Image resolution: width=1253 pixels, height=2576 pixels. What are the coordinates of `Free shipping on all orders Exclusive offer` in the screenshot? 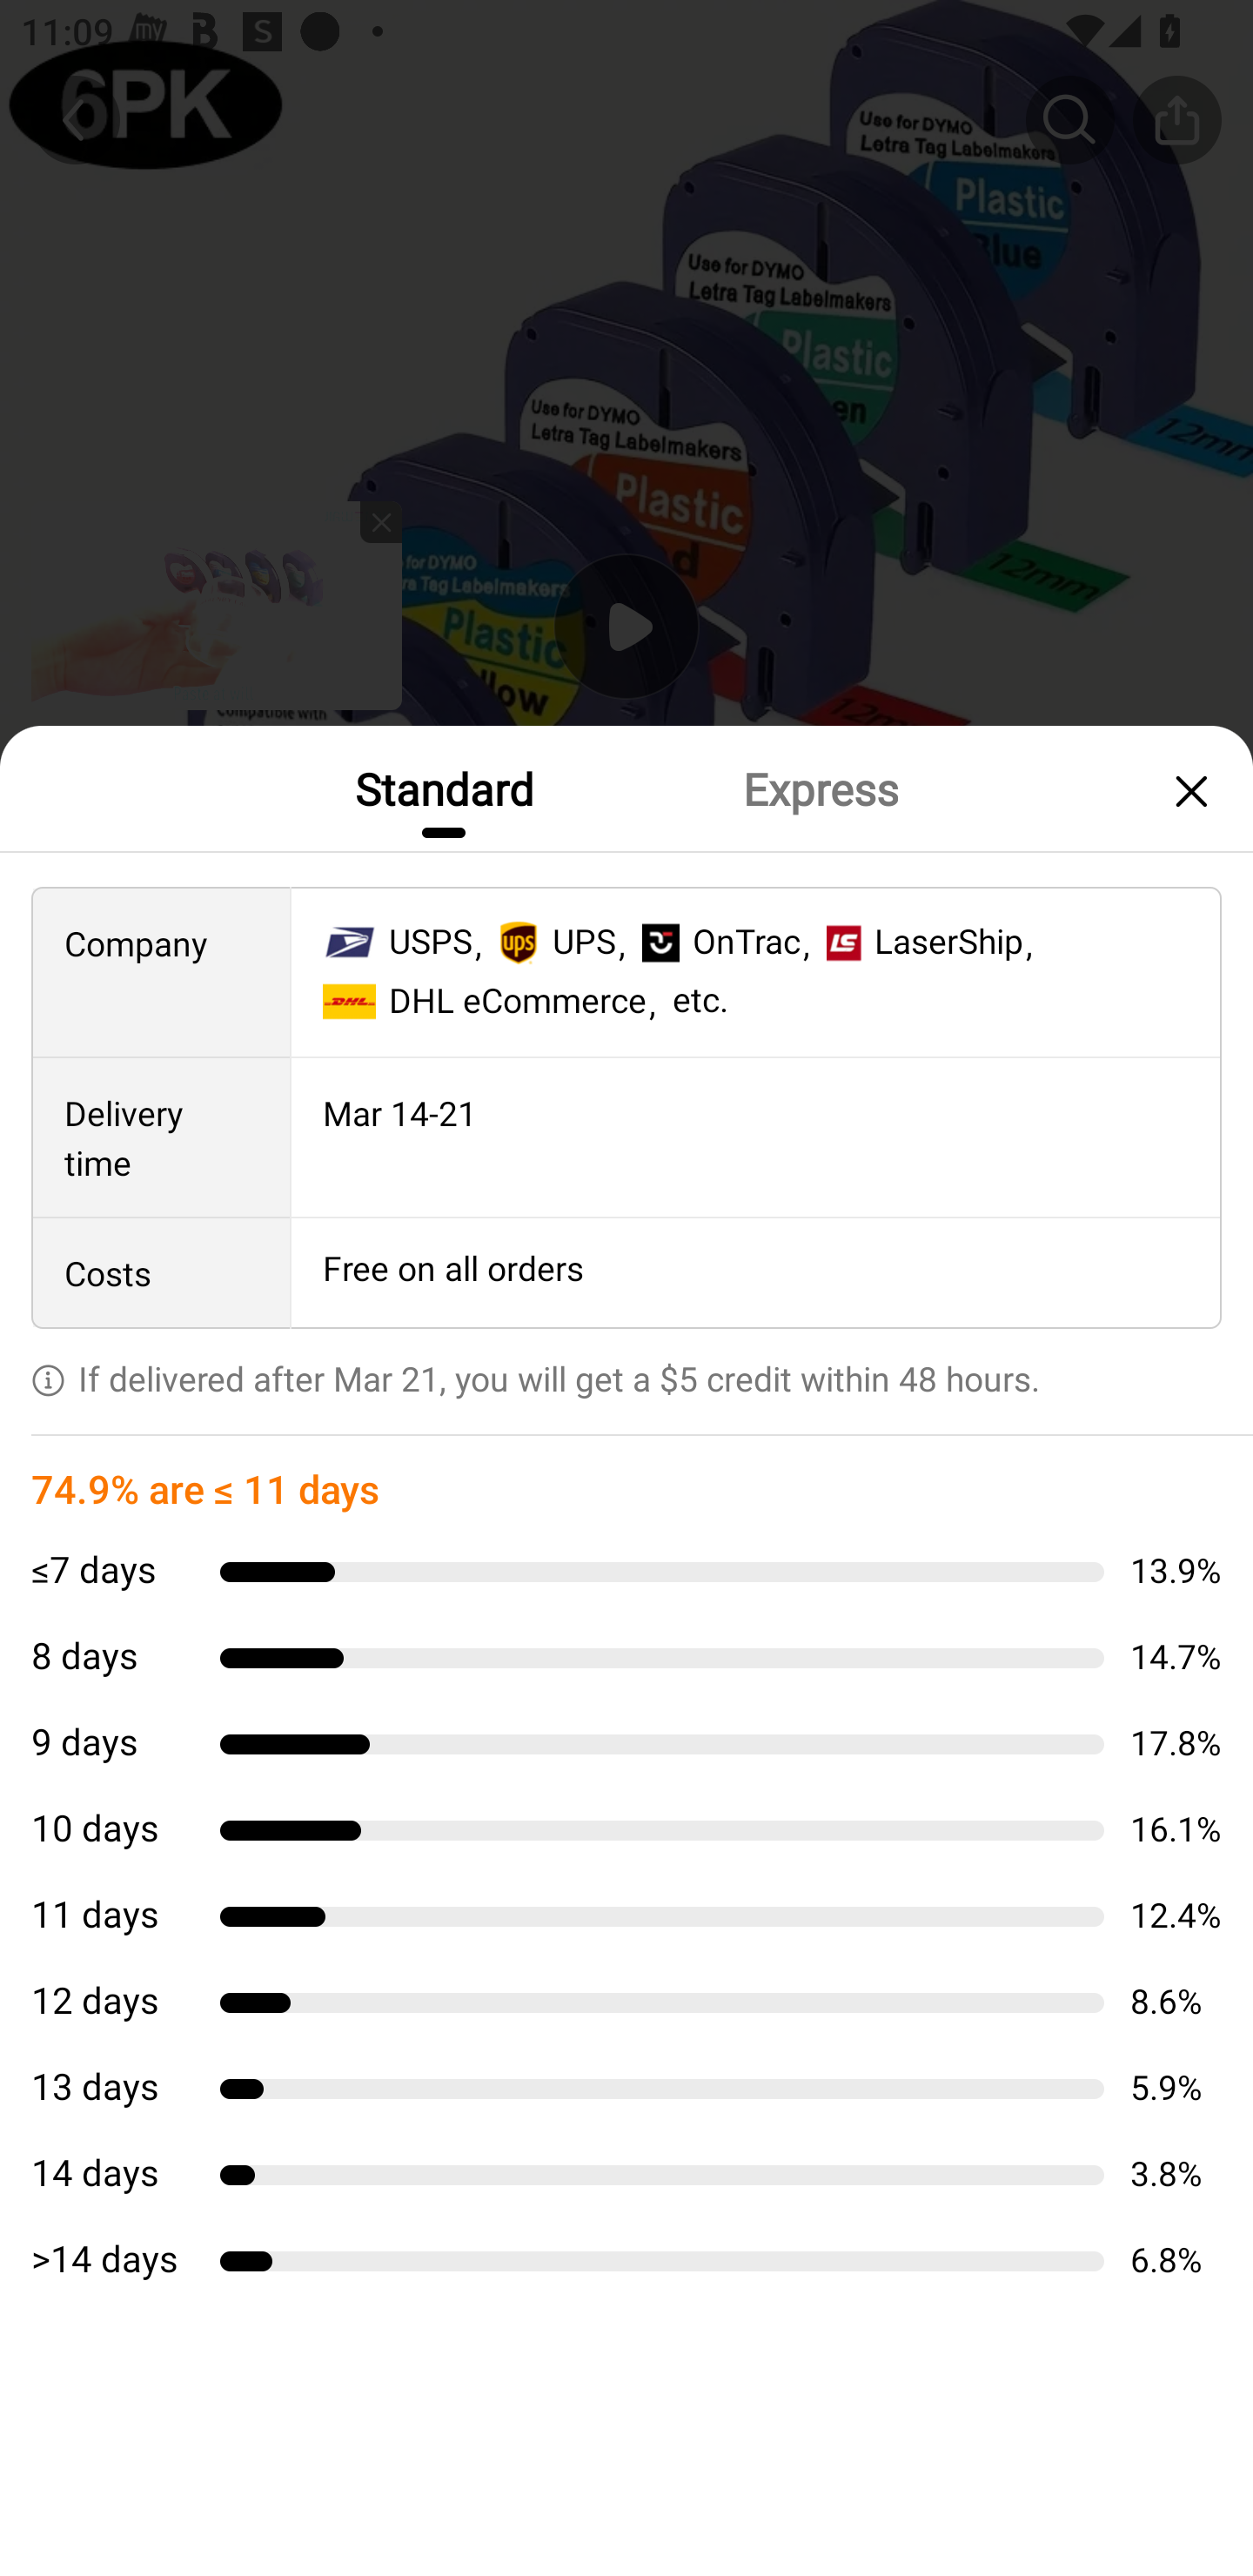 It's located at (626, 1373).